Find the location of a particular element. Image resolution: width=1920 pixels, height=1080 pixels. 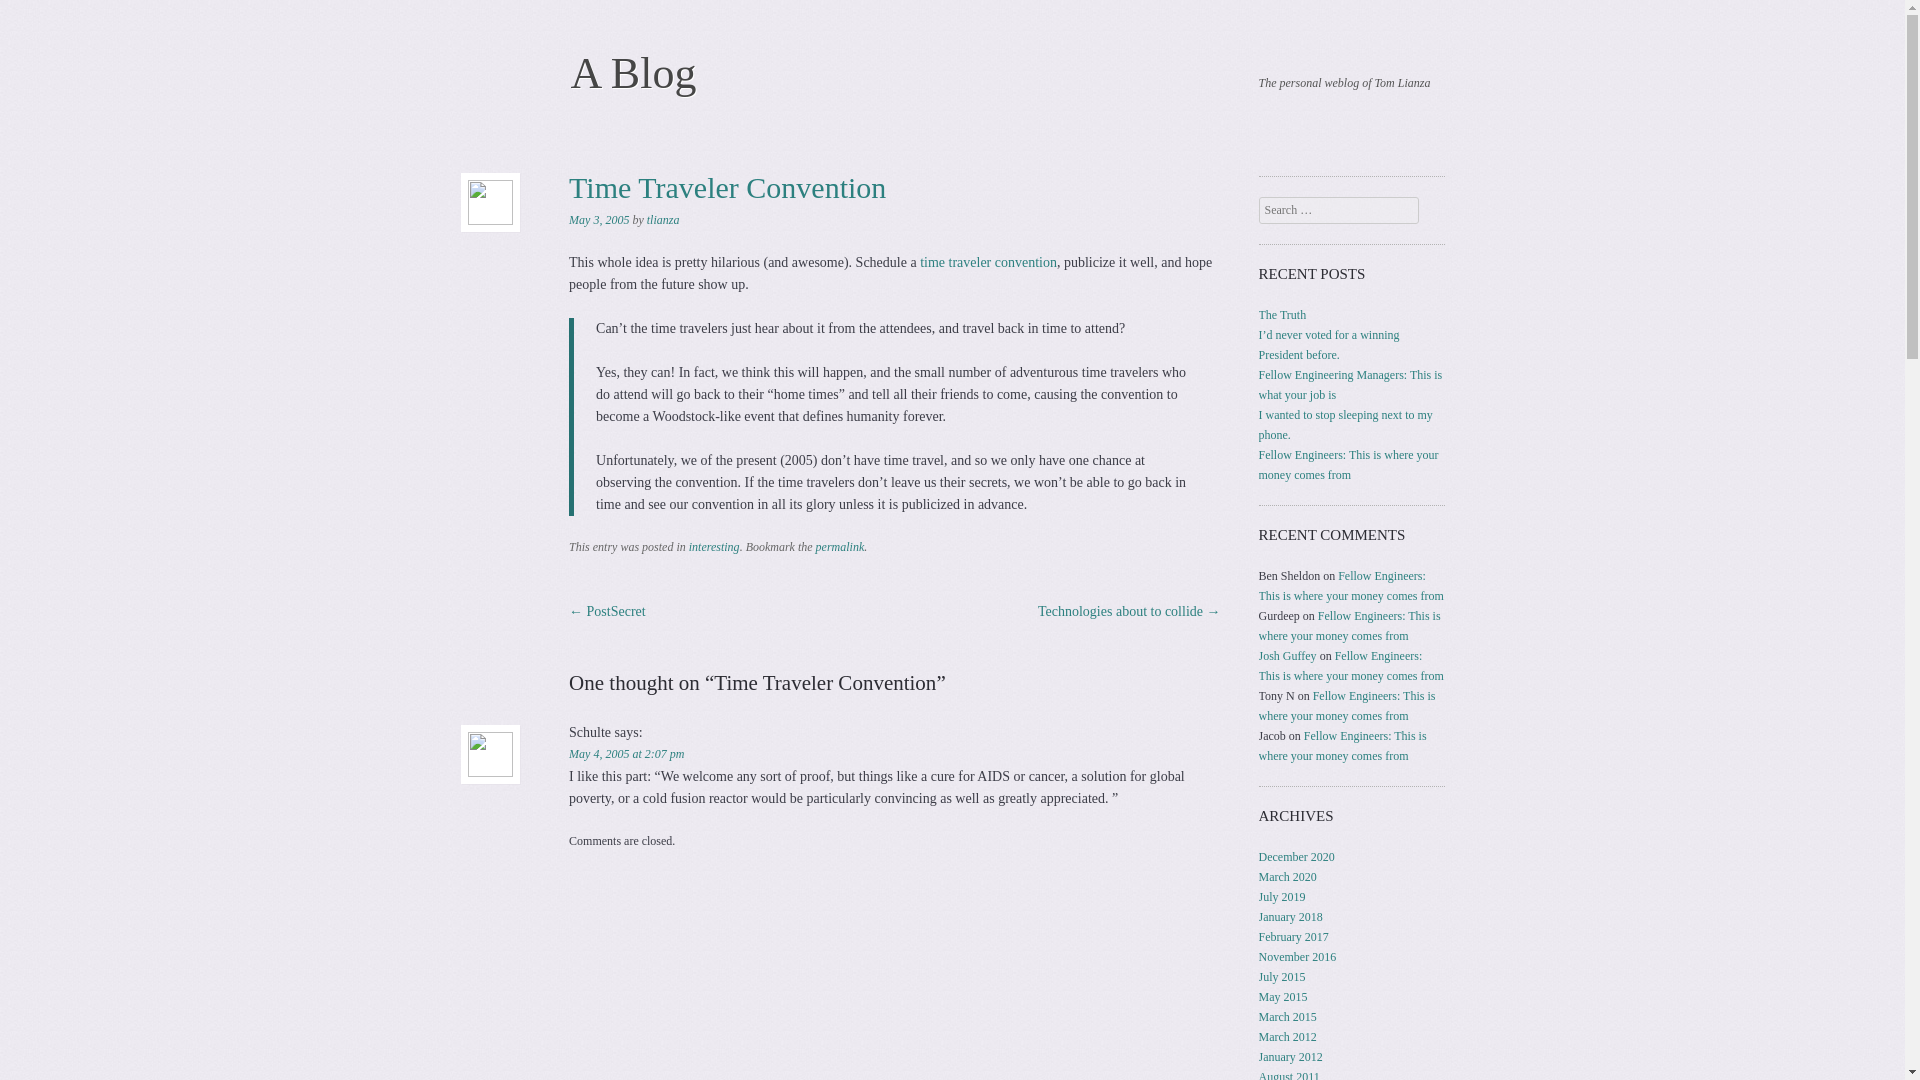

Fellow Engineers: This is where your money comes from is located at coordinates (1342, 746).